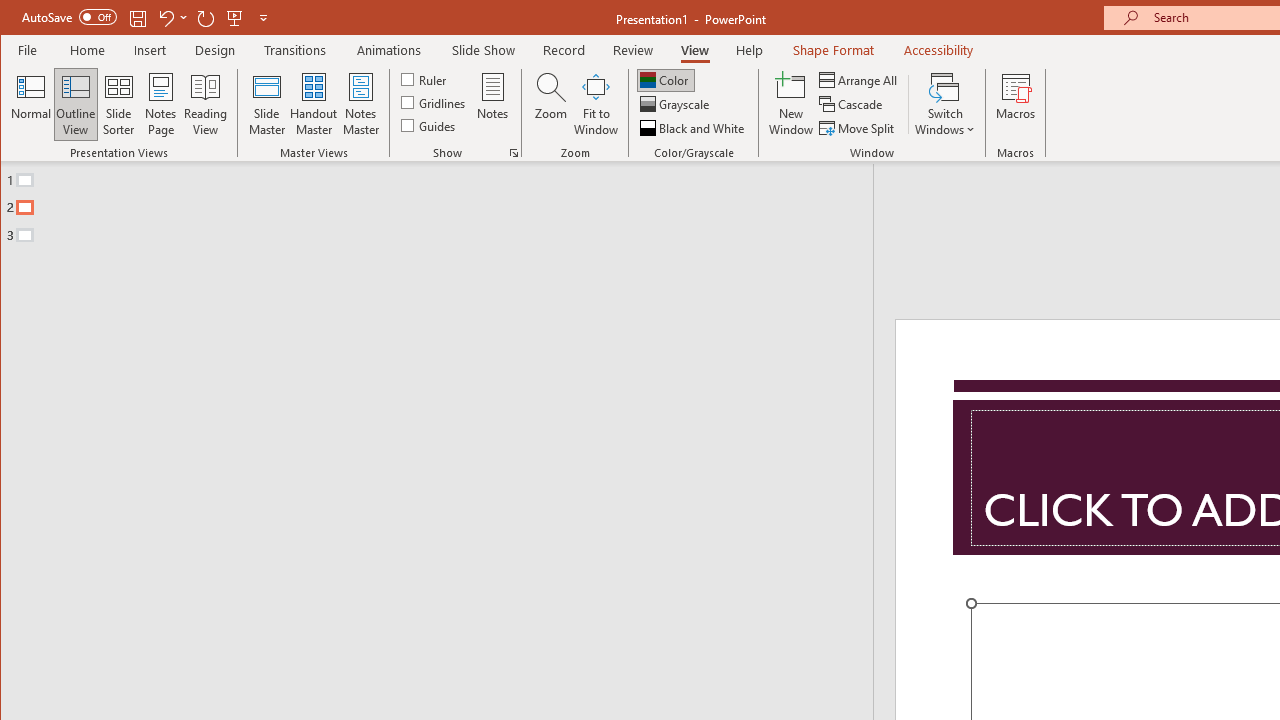 Image resolution: width=1280 pixels, height=720 pixels. I want to click on AutoSave, so click(68, 16).